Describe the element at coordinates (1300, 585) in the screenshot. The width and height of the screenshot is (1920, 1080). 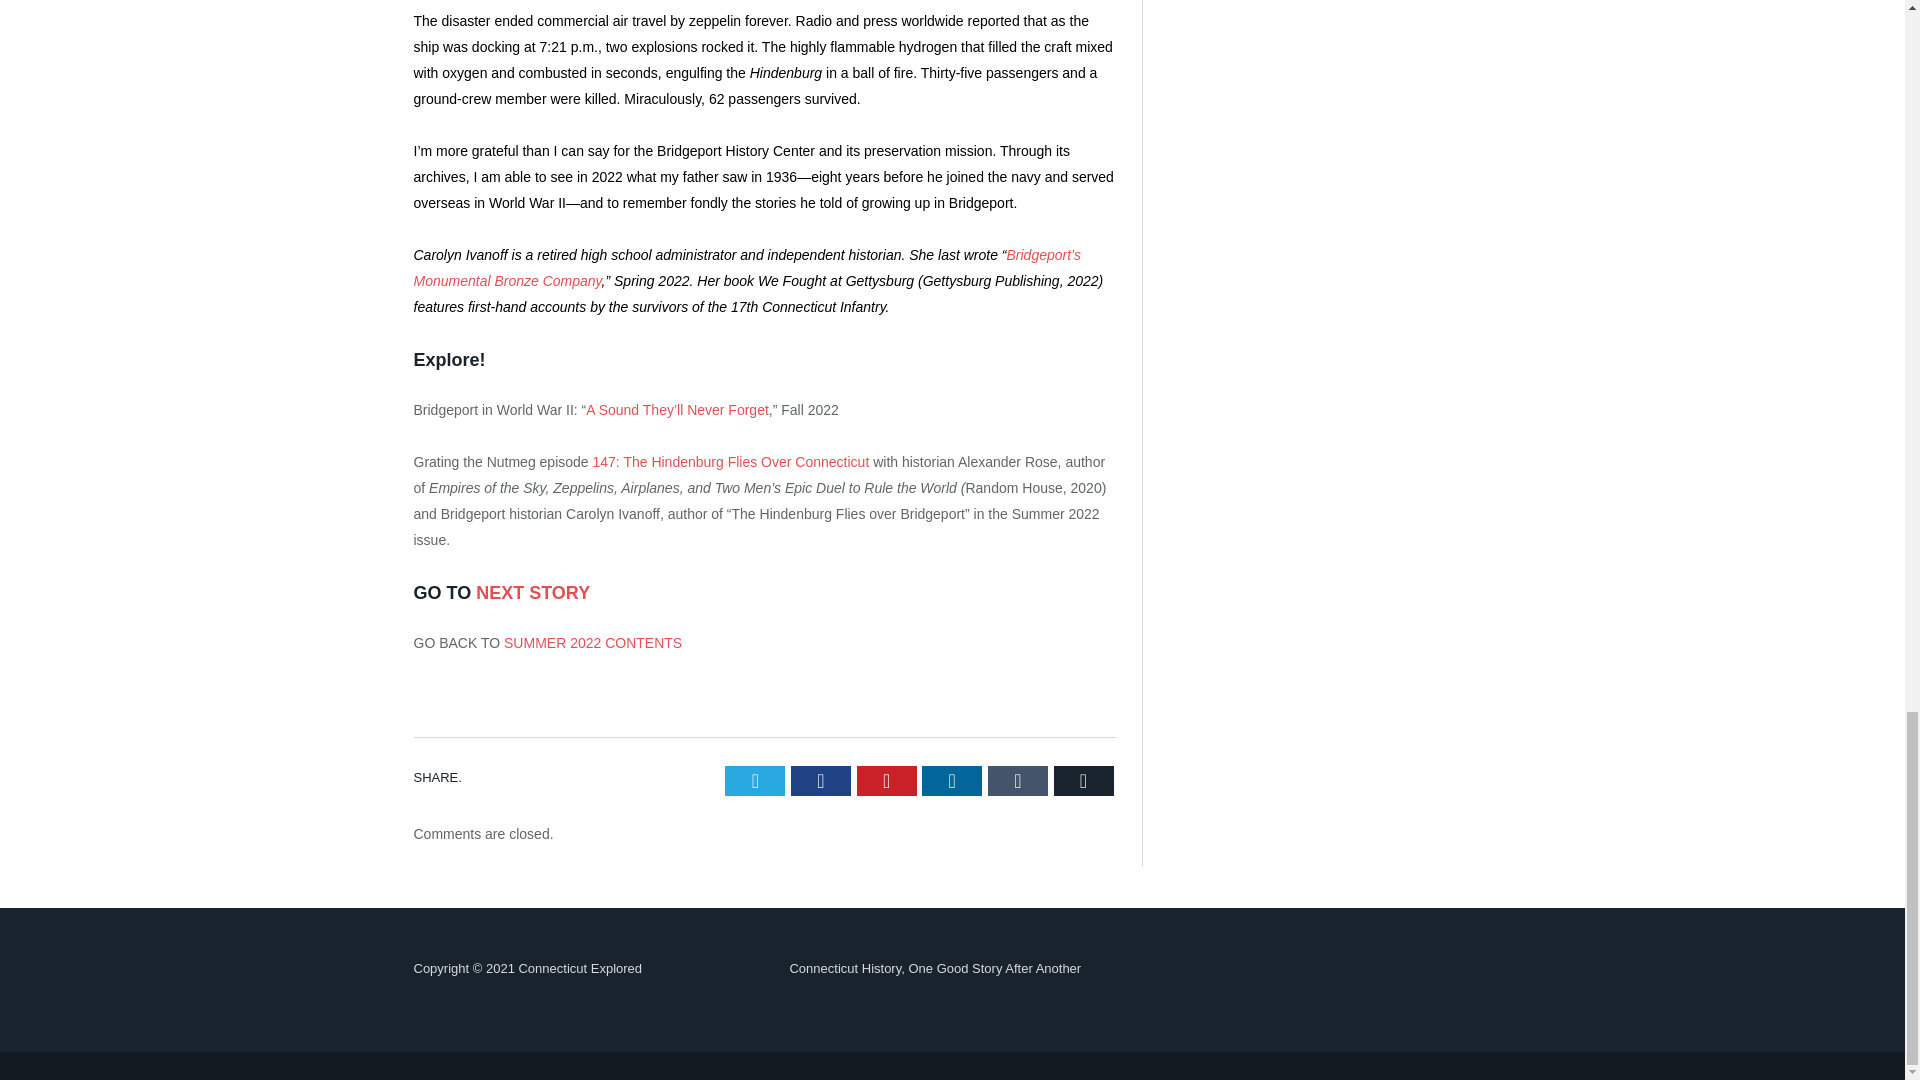
I see `Share` at that location.